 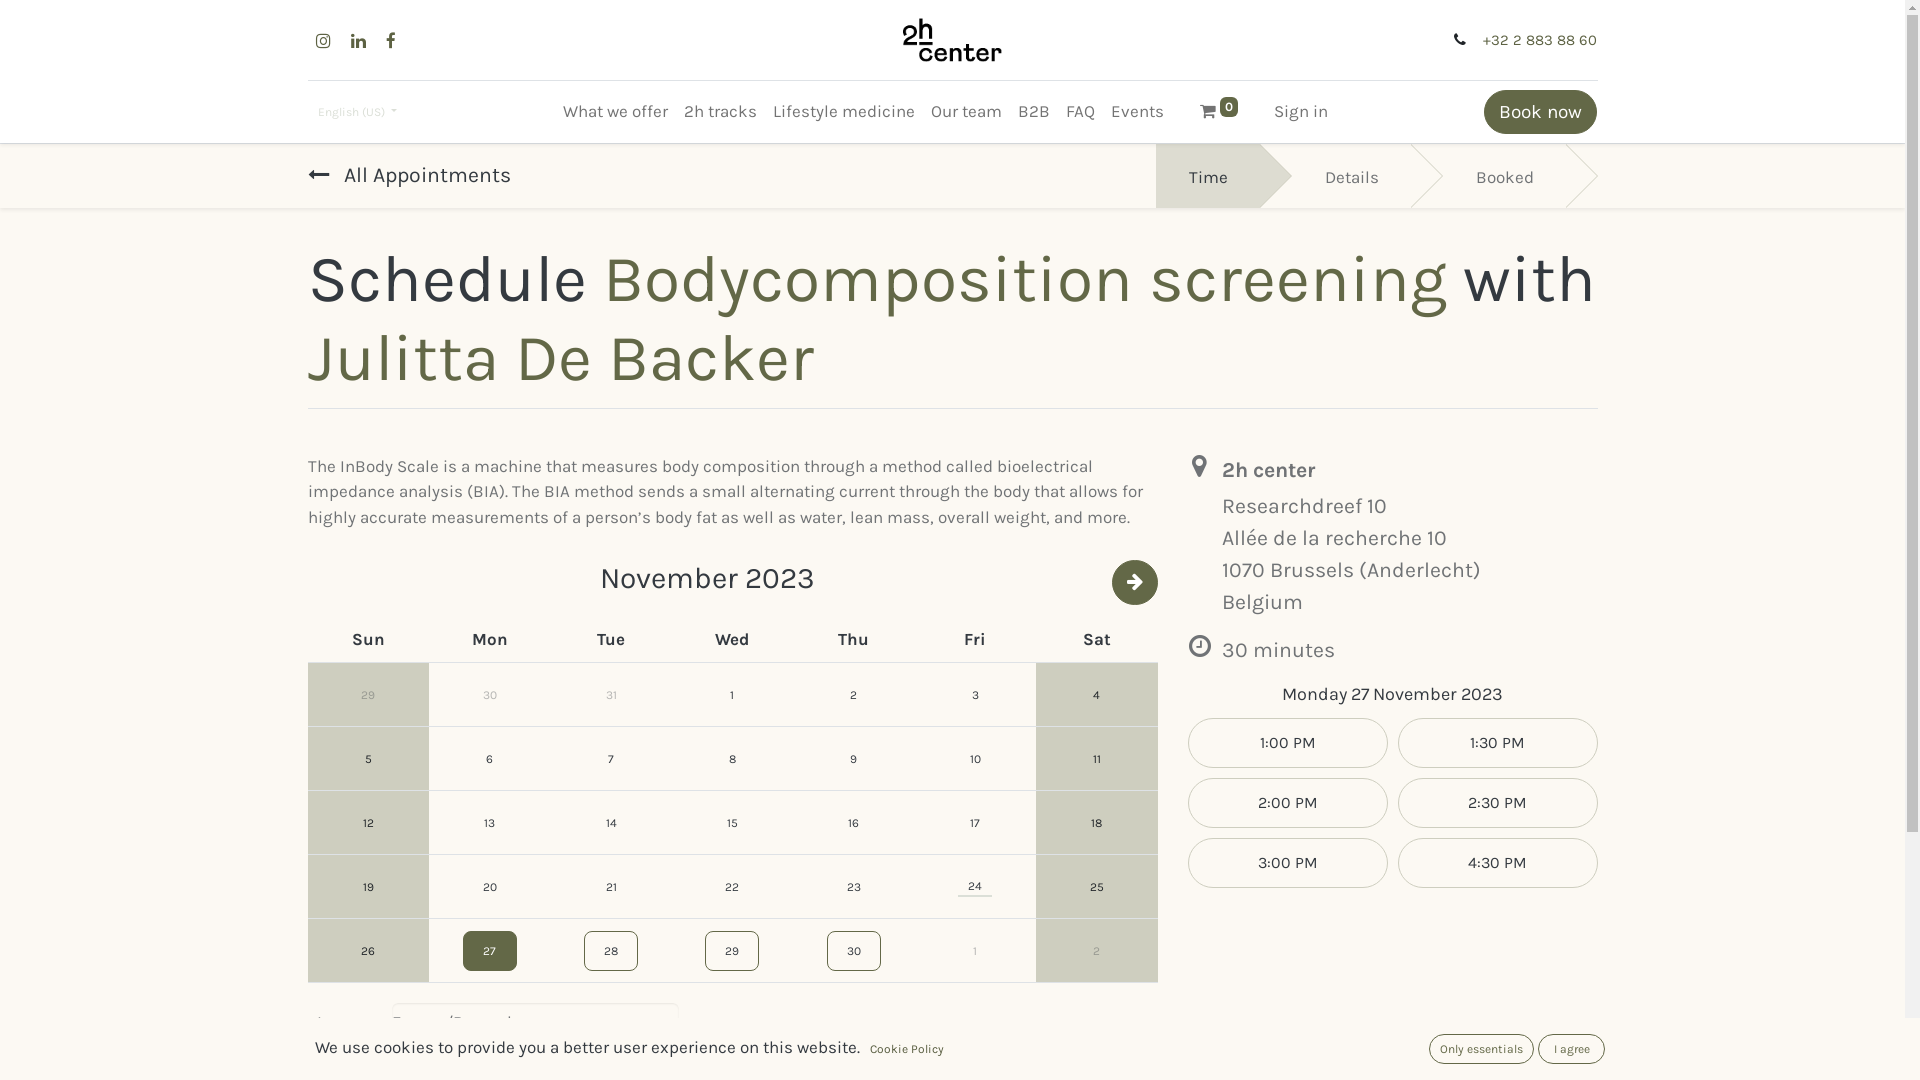 What do you see at coordinates (1498, 863) in the screenshot?
I see `4:30 PM` at bounding box center [1498, 863].